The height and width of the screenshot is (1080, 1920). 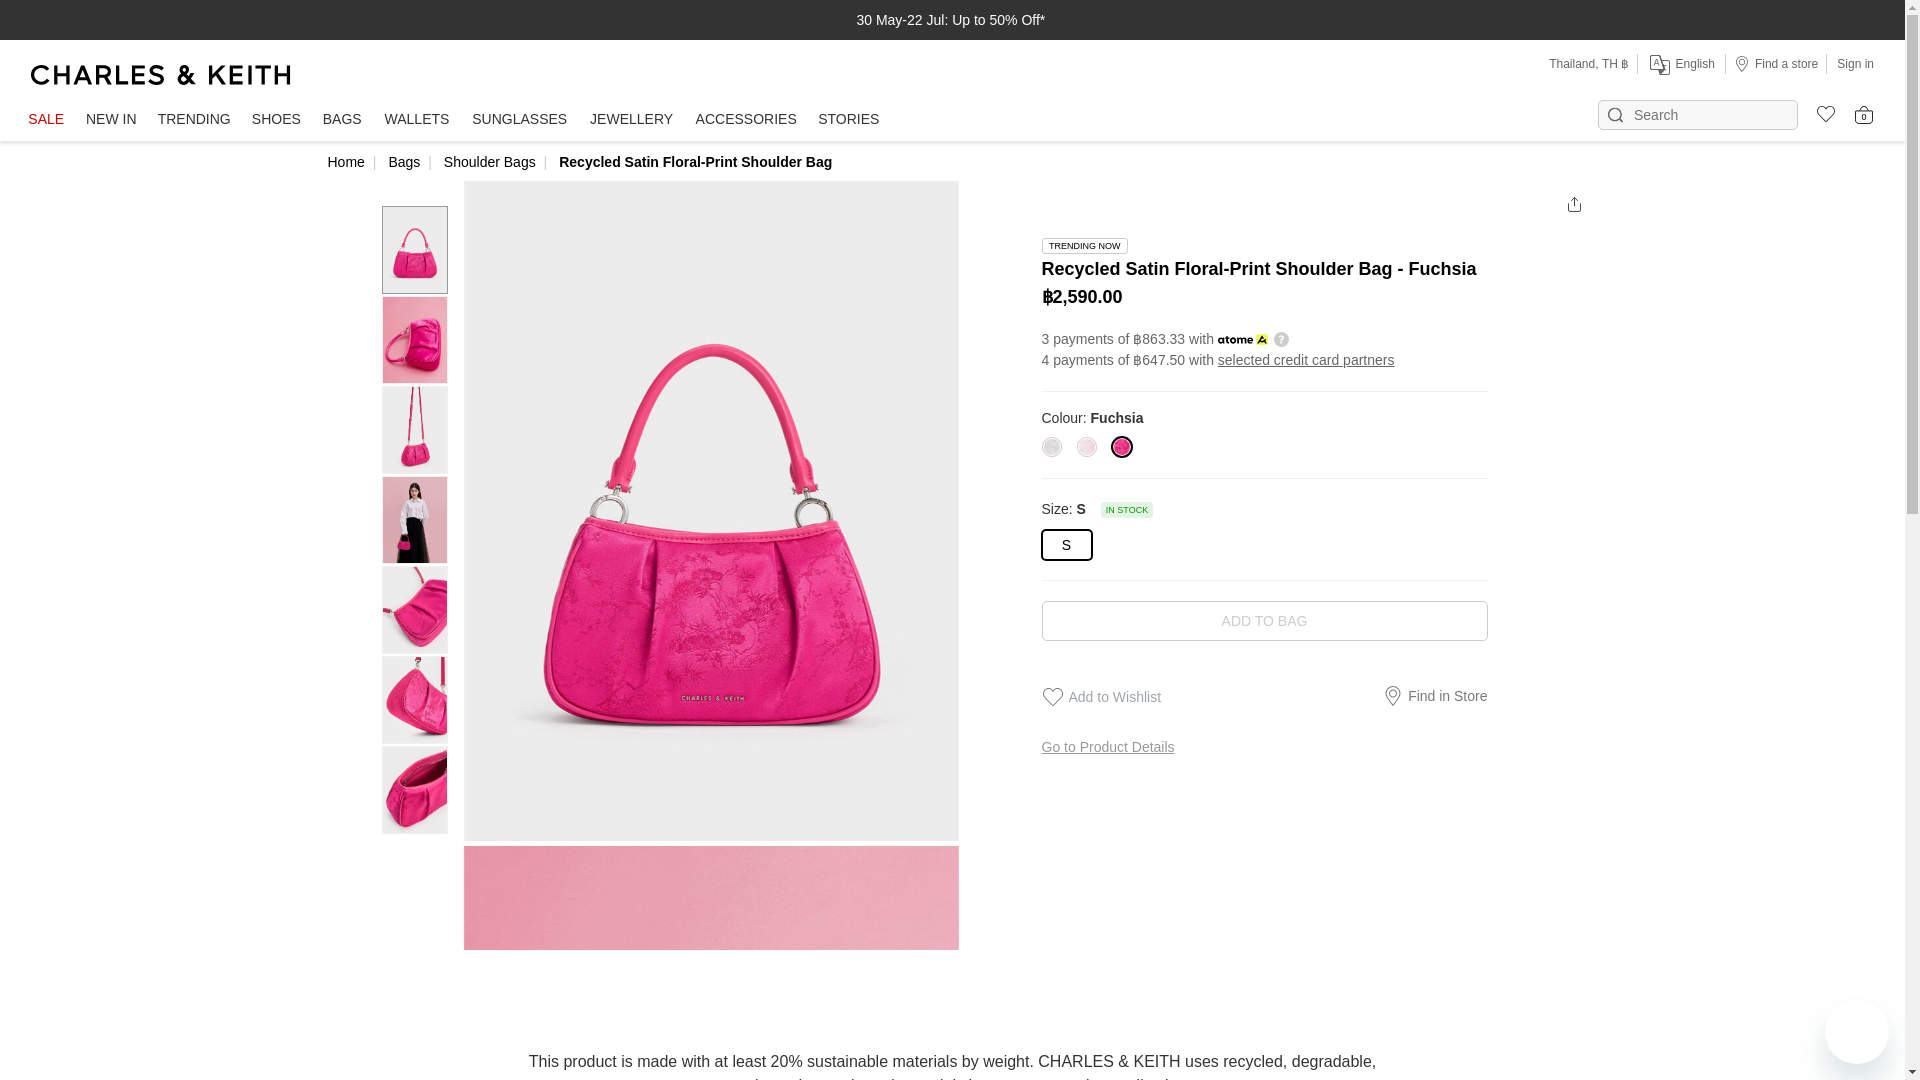 I want to click on Find a store, so click(x=1776, y=63).